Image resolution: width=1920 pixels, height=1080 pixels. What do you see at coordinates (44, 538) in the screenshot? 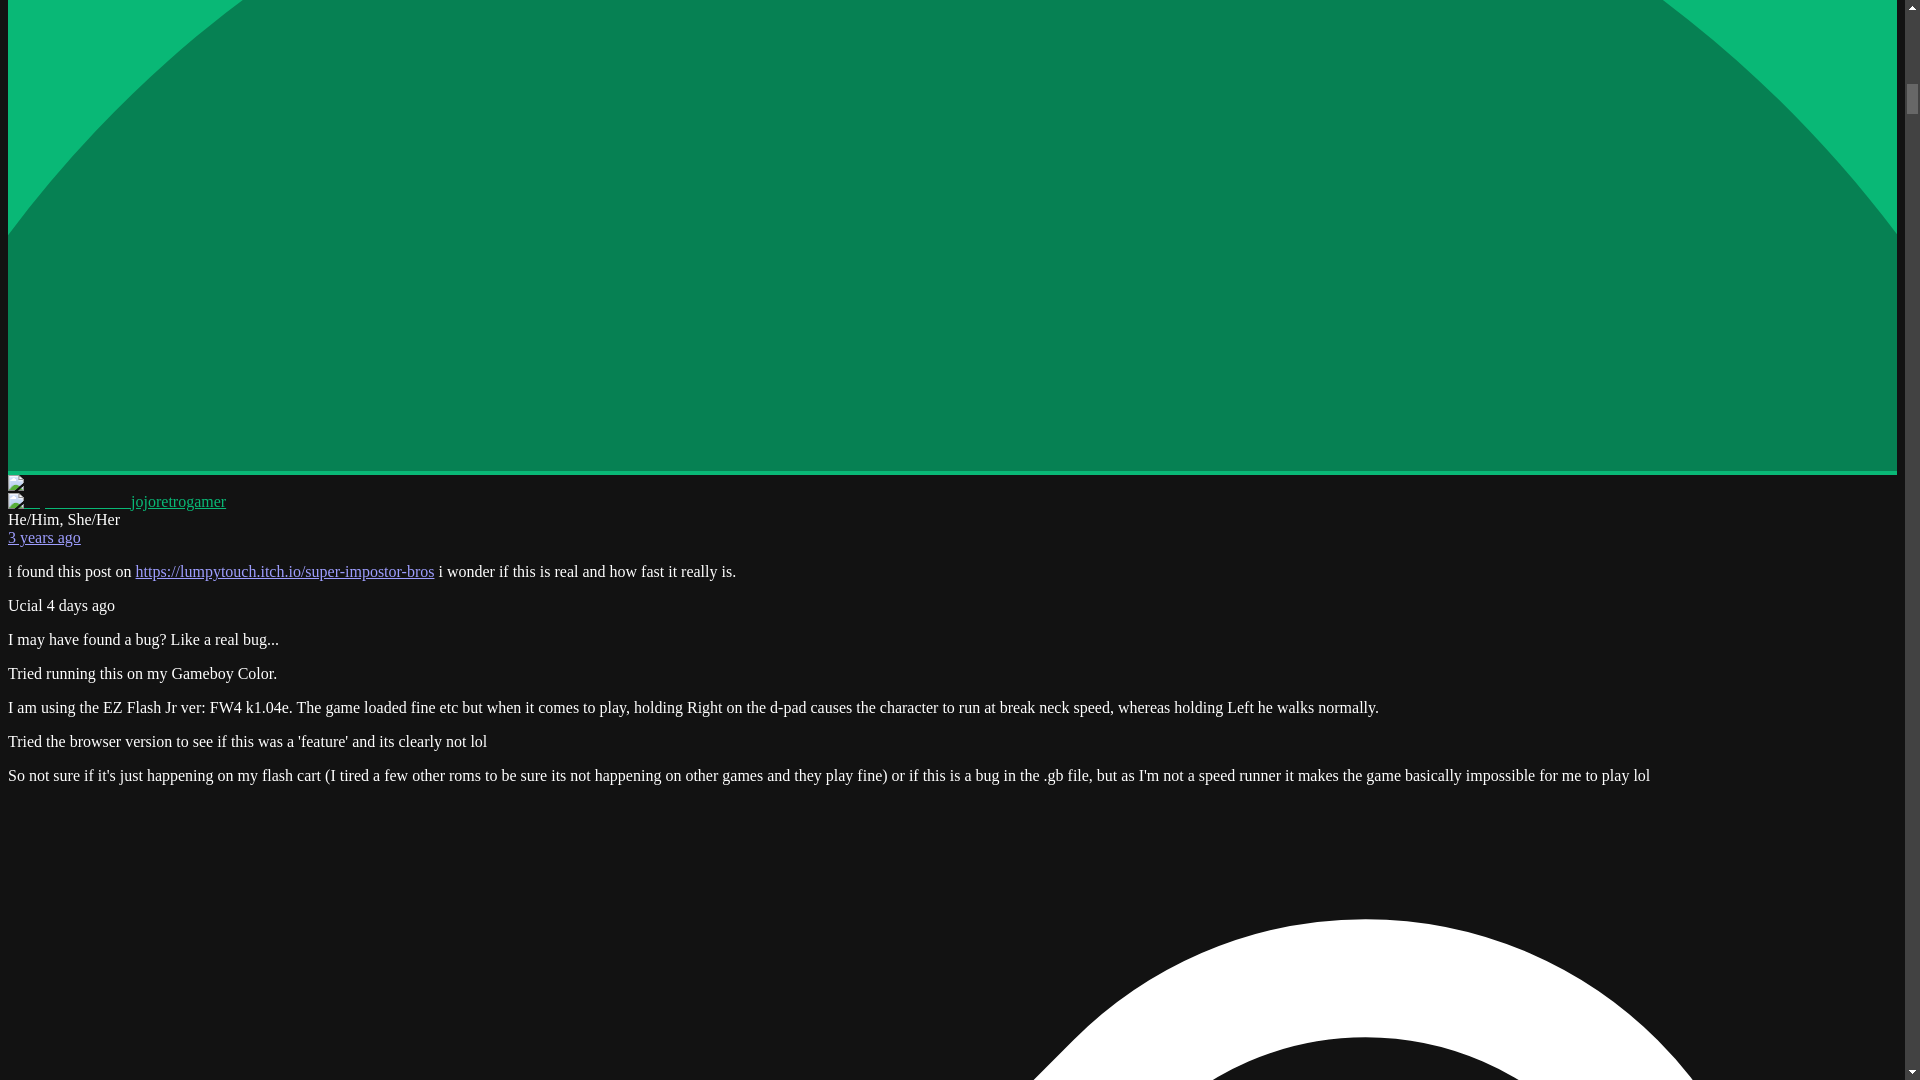
I see `3 years ago` at bounding box center [44, 538].